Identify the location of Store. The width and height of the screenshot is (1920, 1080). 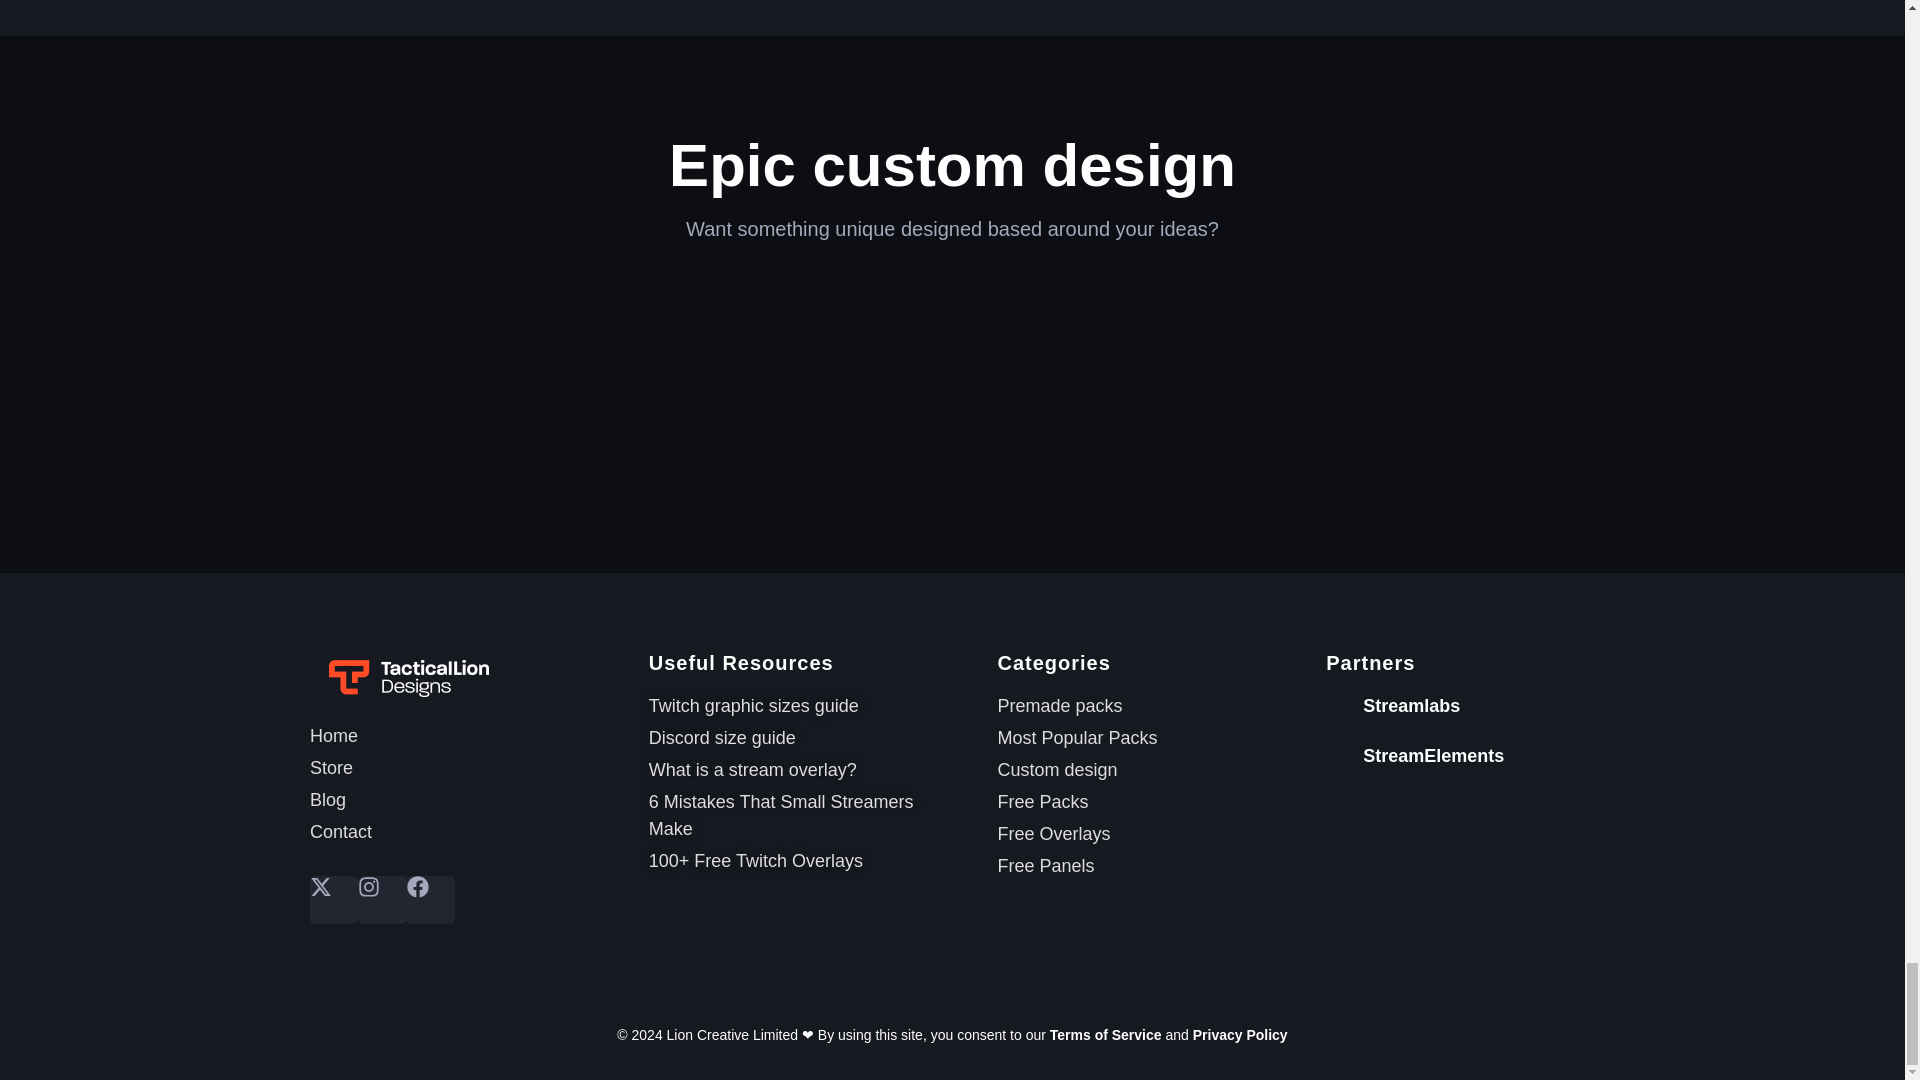
(469, 768).